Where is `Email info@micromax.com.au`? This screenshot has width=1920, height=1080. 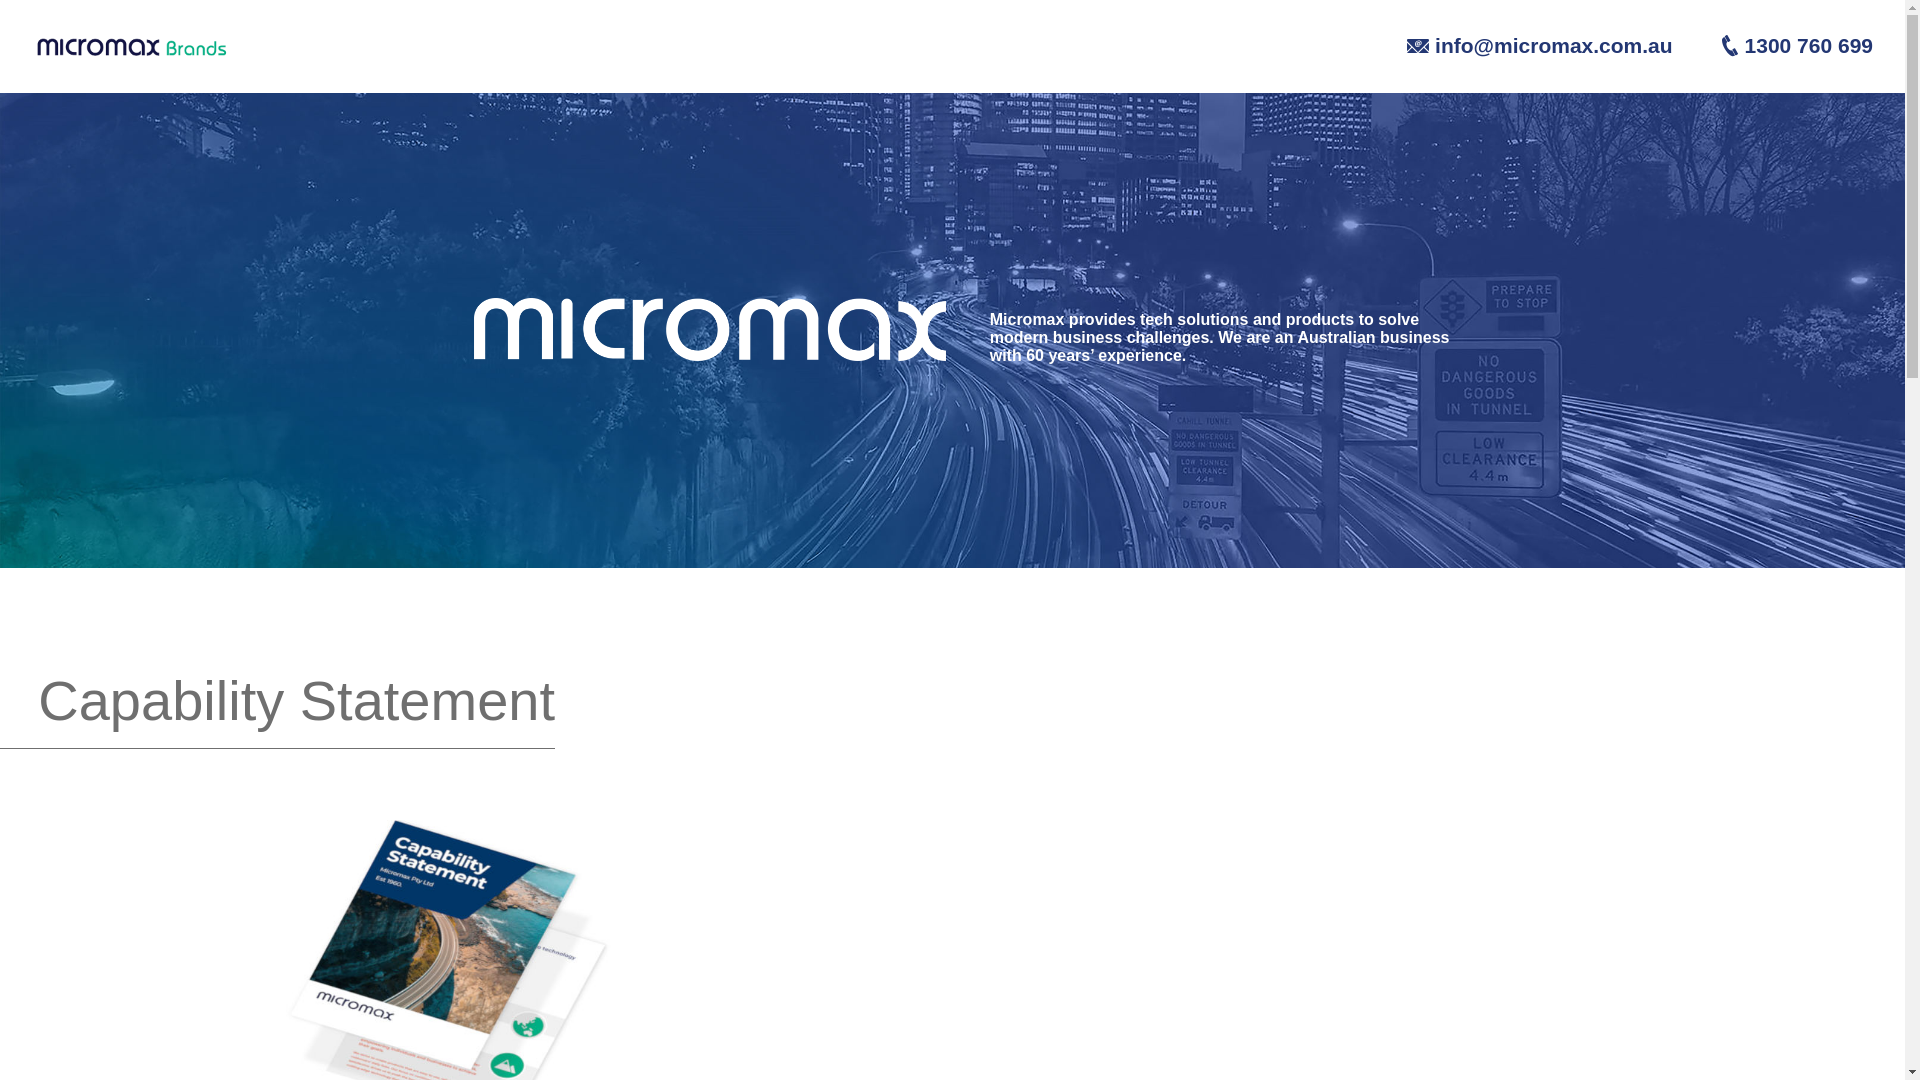
Email info@micromax.com.au is located at coordinates (1520, 44).